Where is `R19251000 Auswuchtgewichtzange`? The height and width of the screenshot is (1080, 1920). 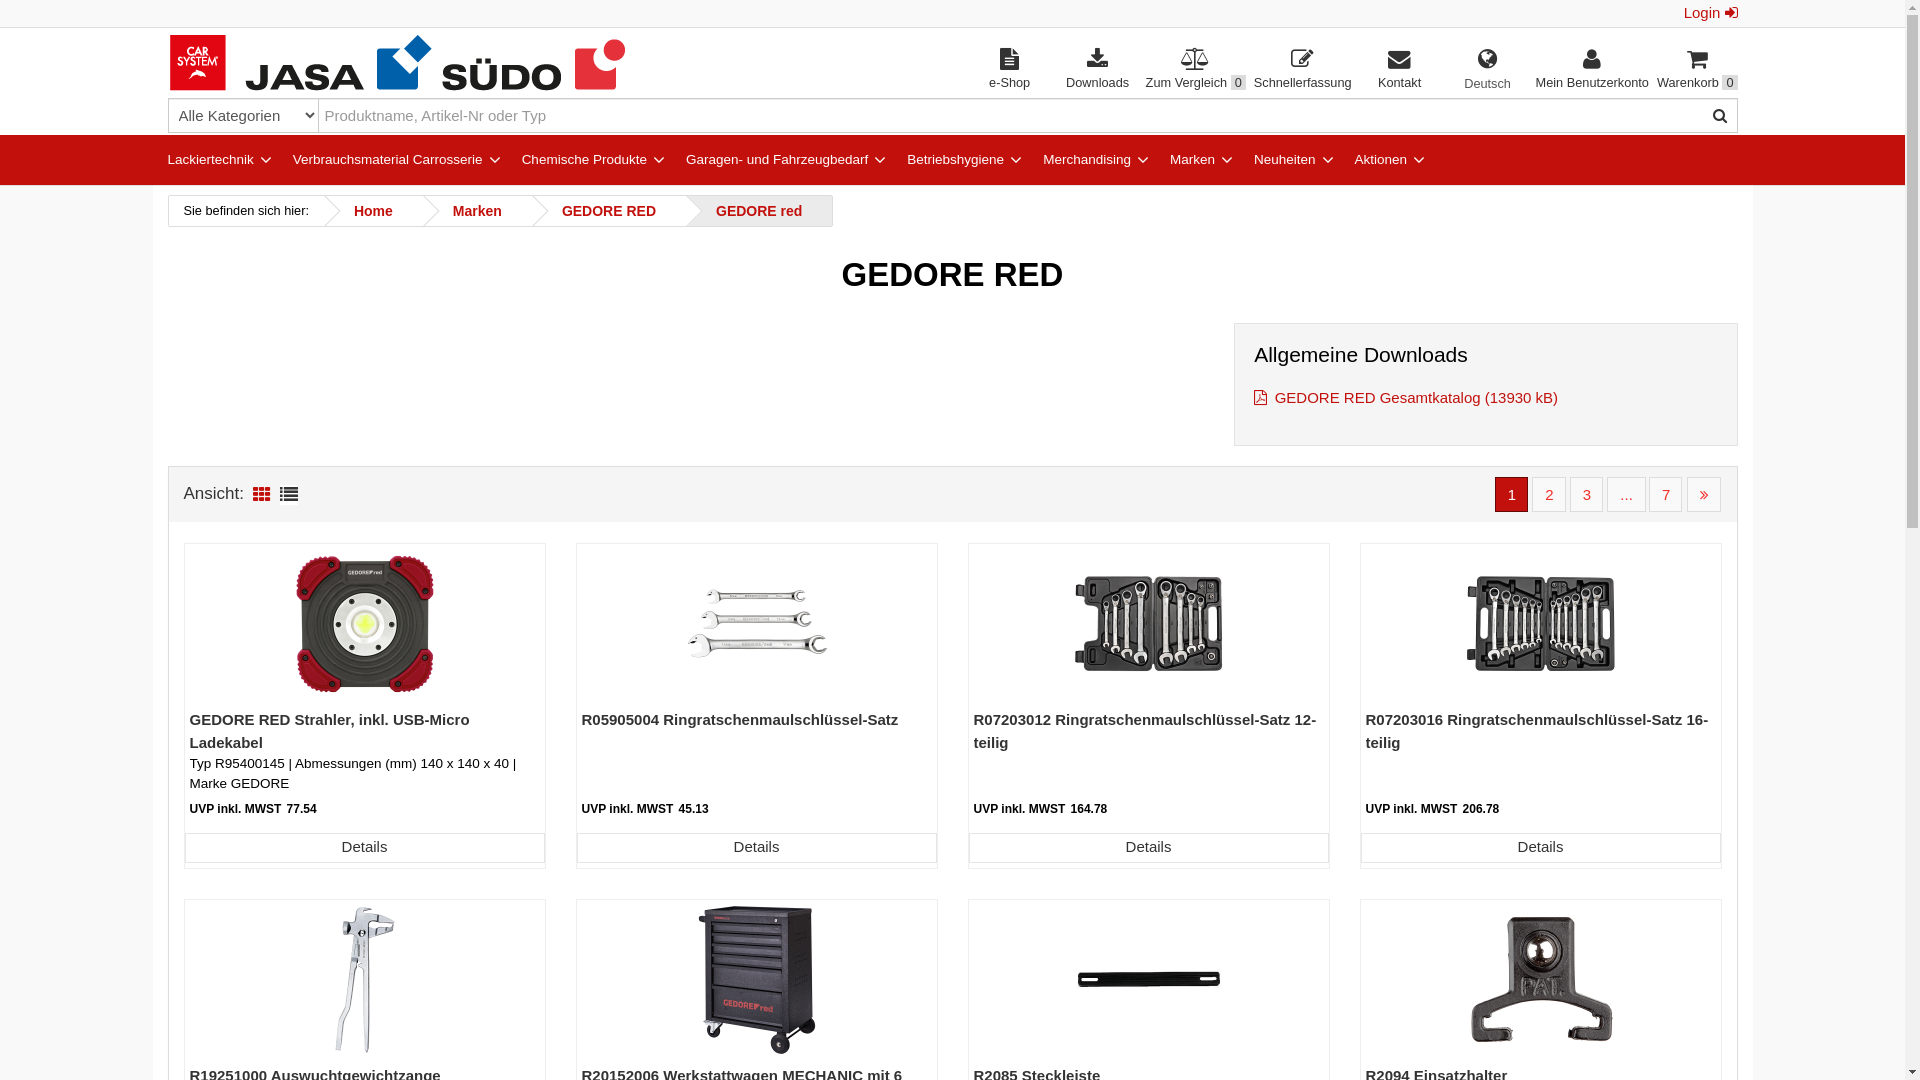 R19251000 Auswuchtgewichtzange is located at coordinates (365, 980).